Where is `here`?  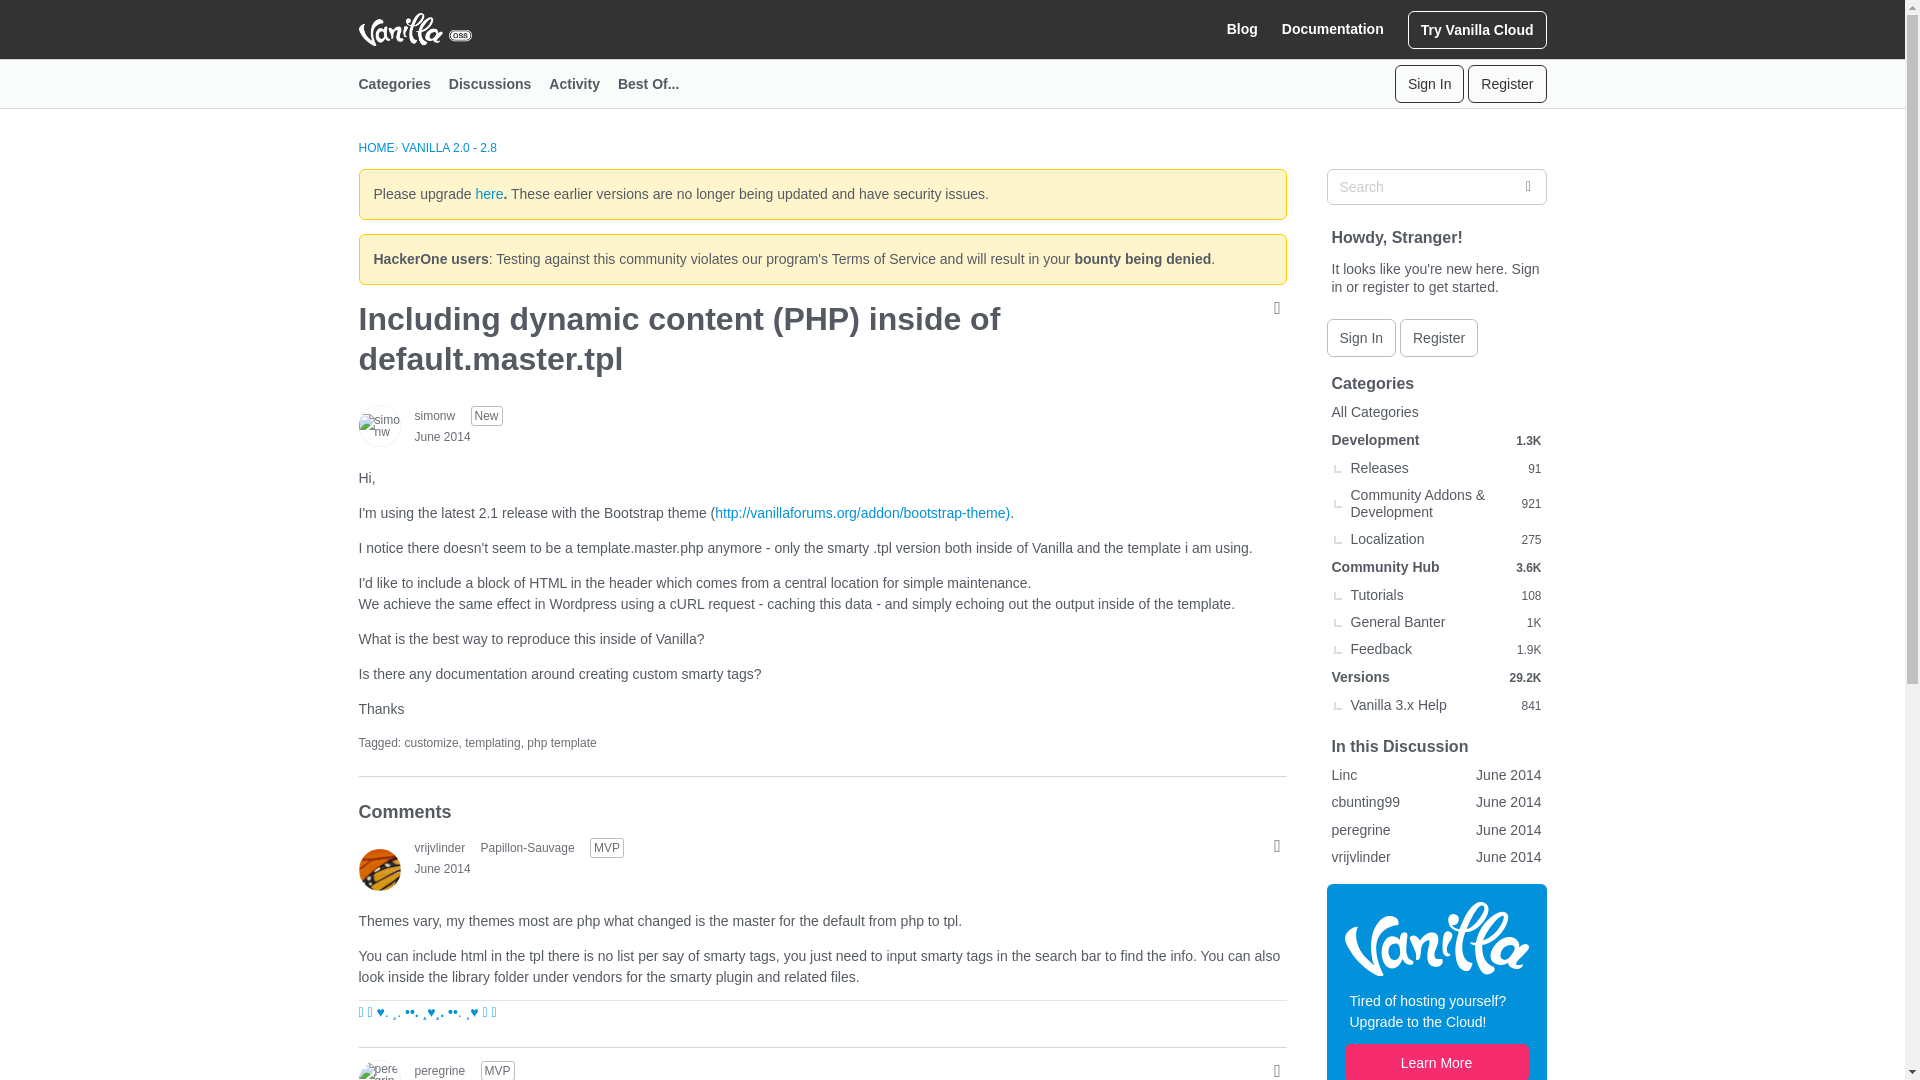 here is located at coordinates (488, 193).